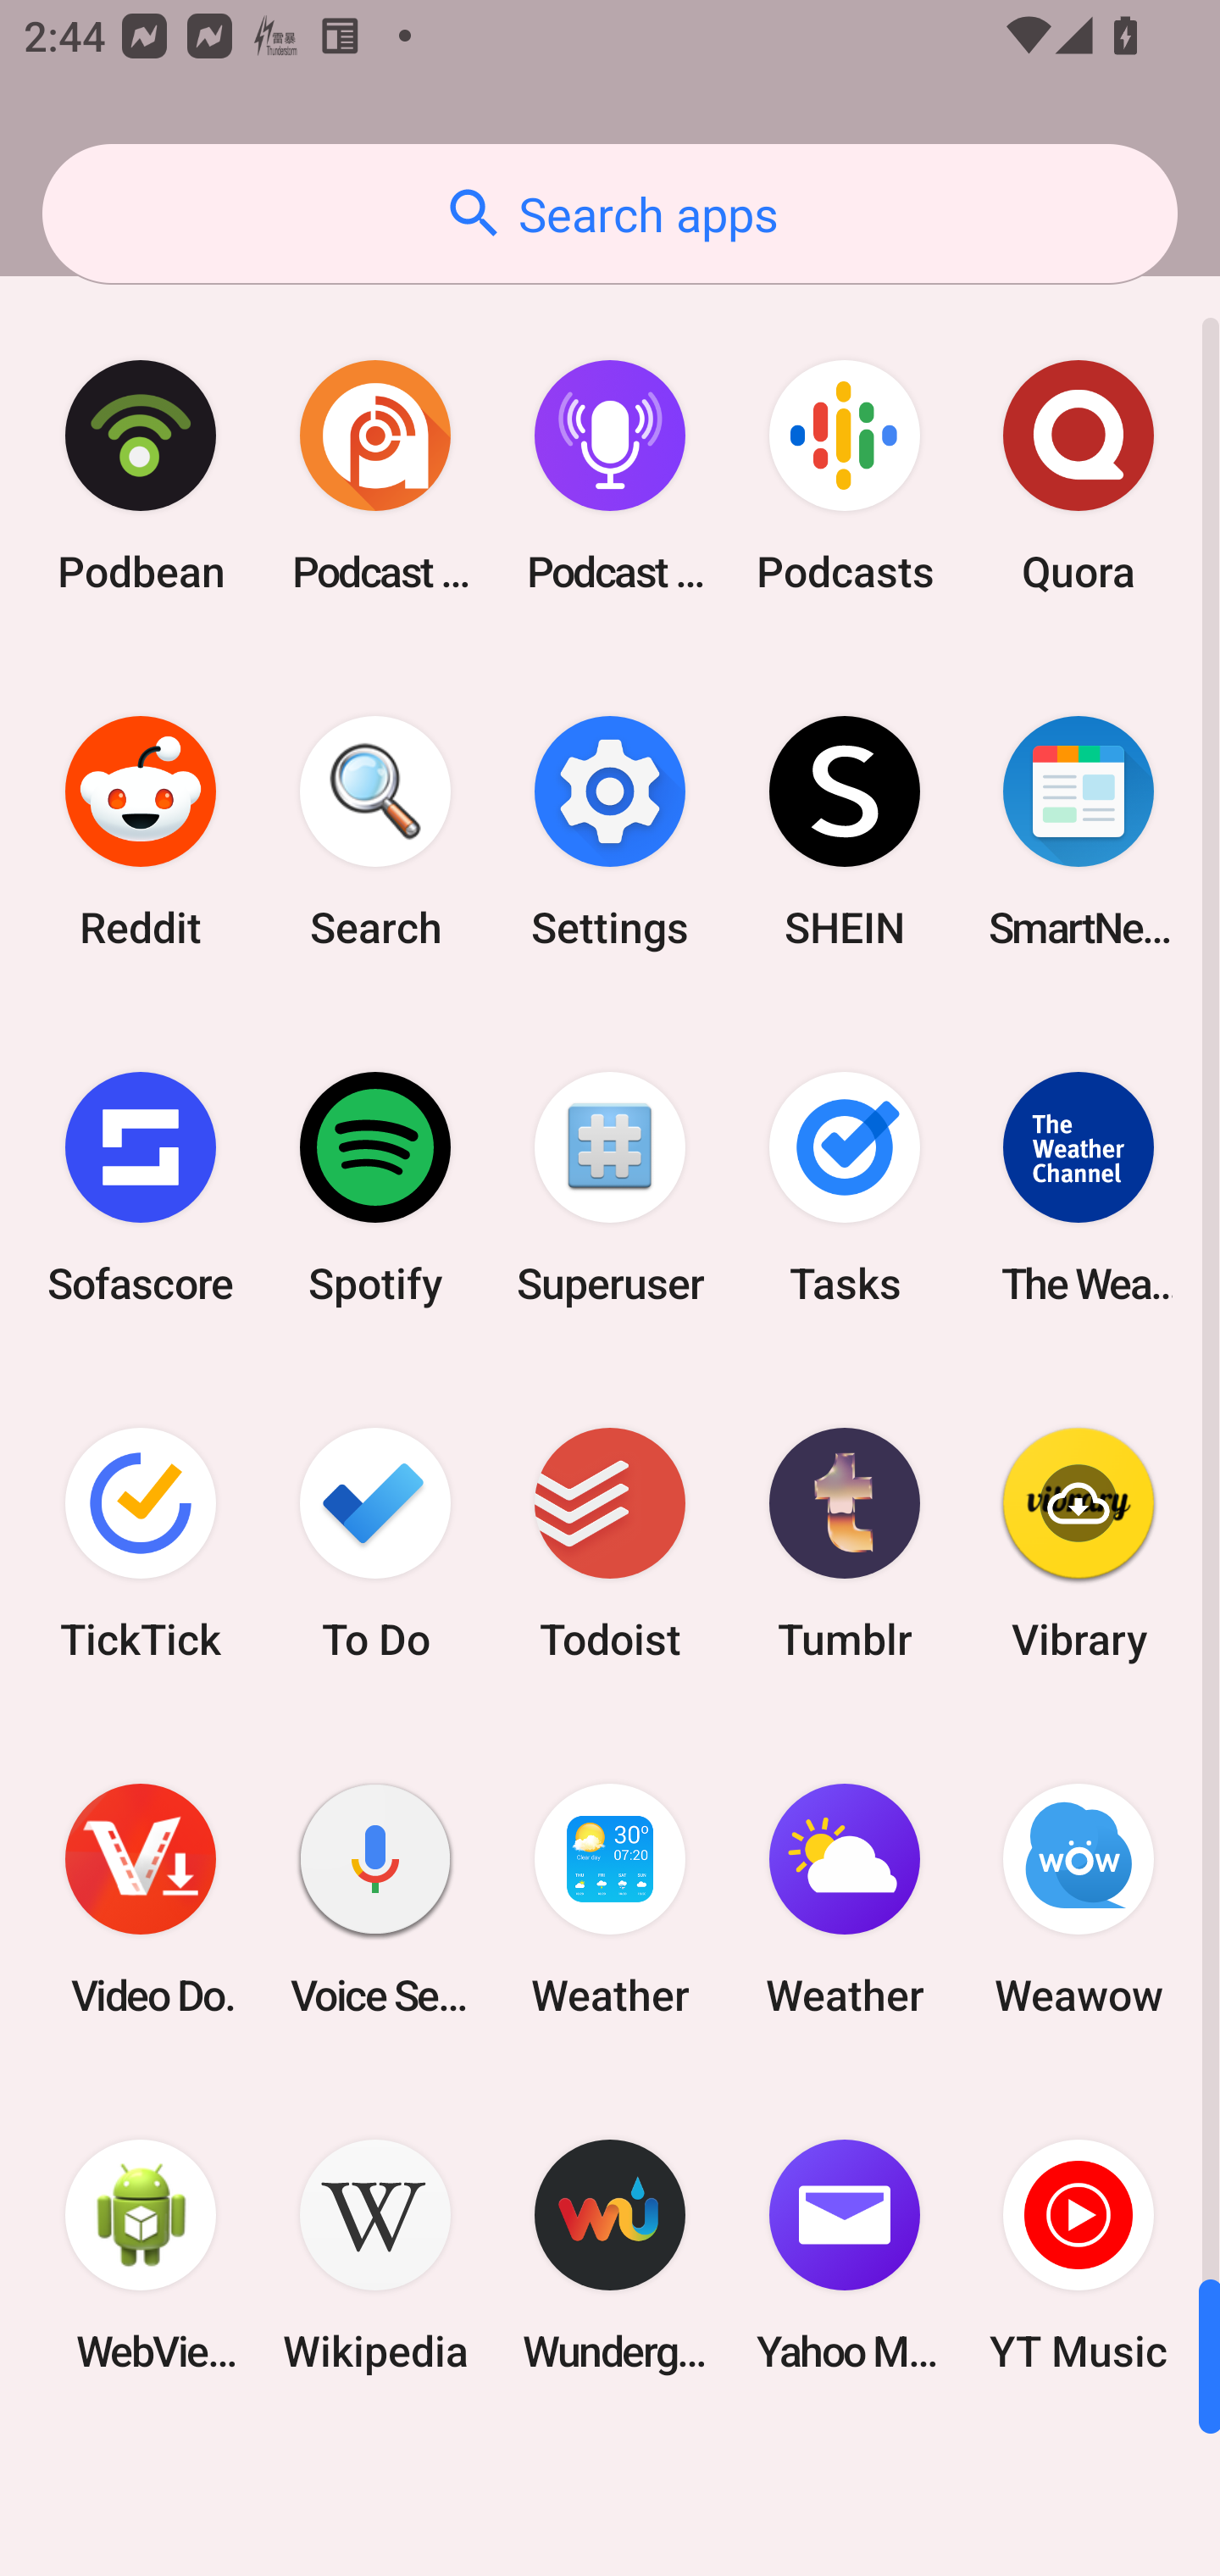 The image size is (1220, 2576). What do you see at coordinates (141, 1187) in the screenshot?
I see `Sofascore` at bounding box center [141, 1187].